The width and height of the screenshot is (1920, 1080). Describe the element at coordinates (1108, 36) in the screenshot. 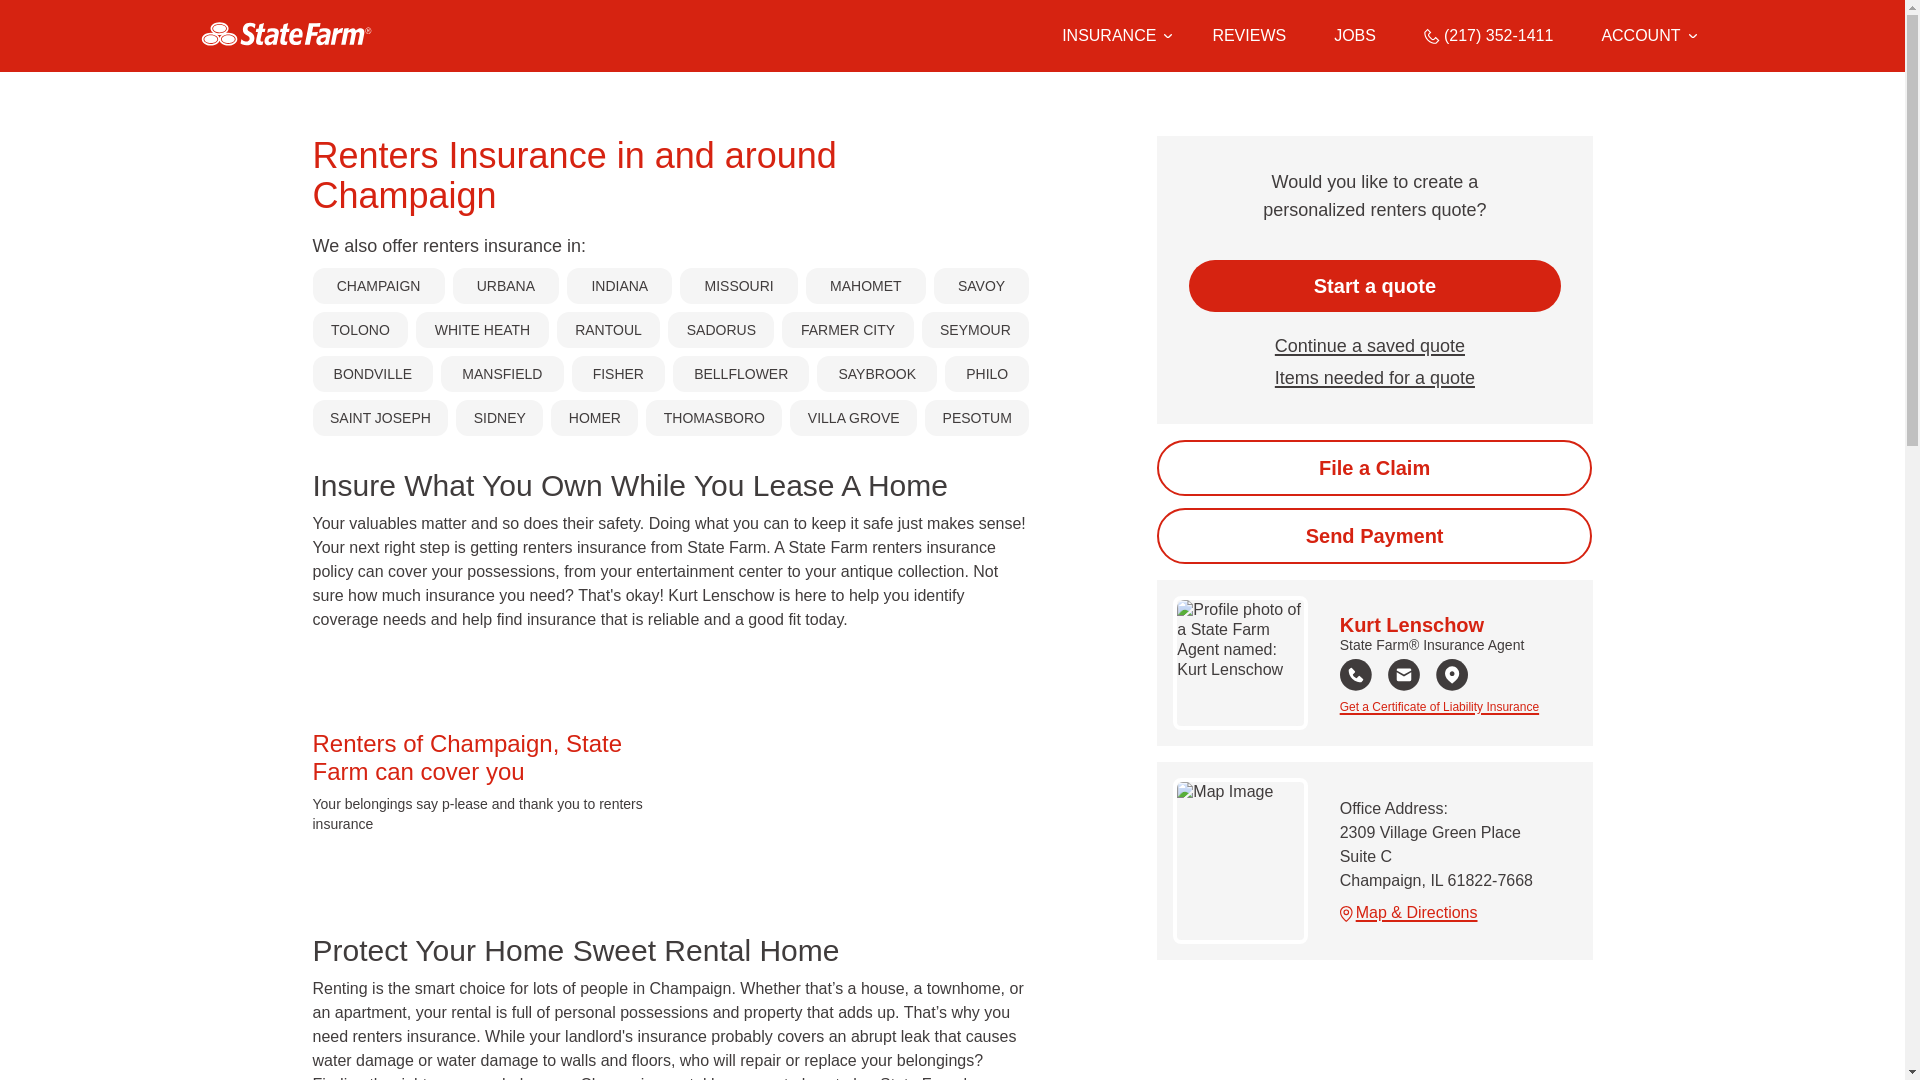

I see `INSURANCE` at that location.